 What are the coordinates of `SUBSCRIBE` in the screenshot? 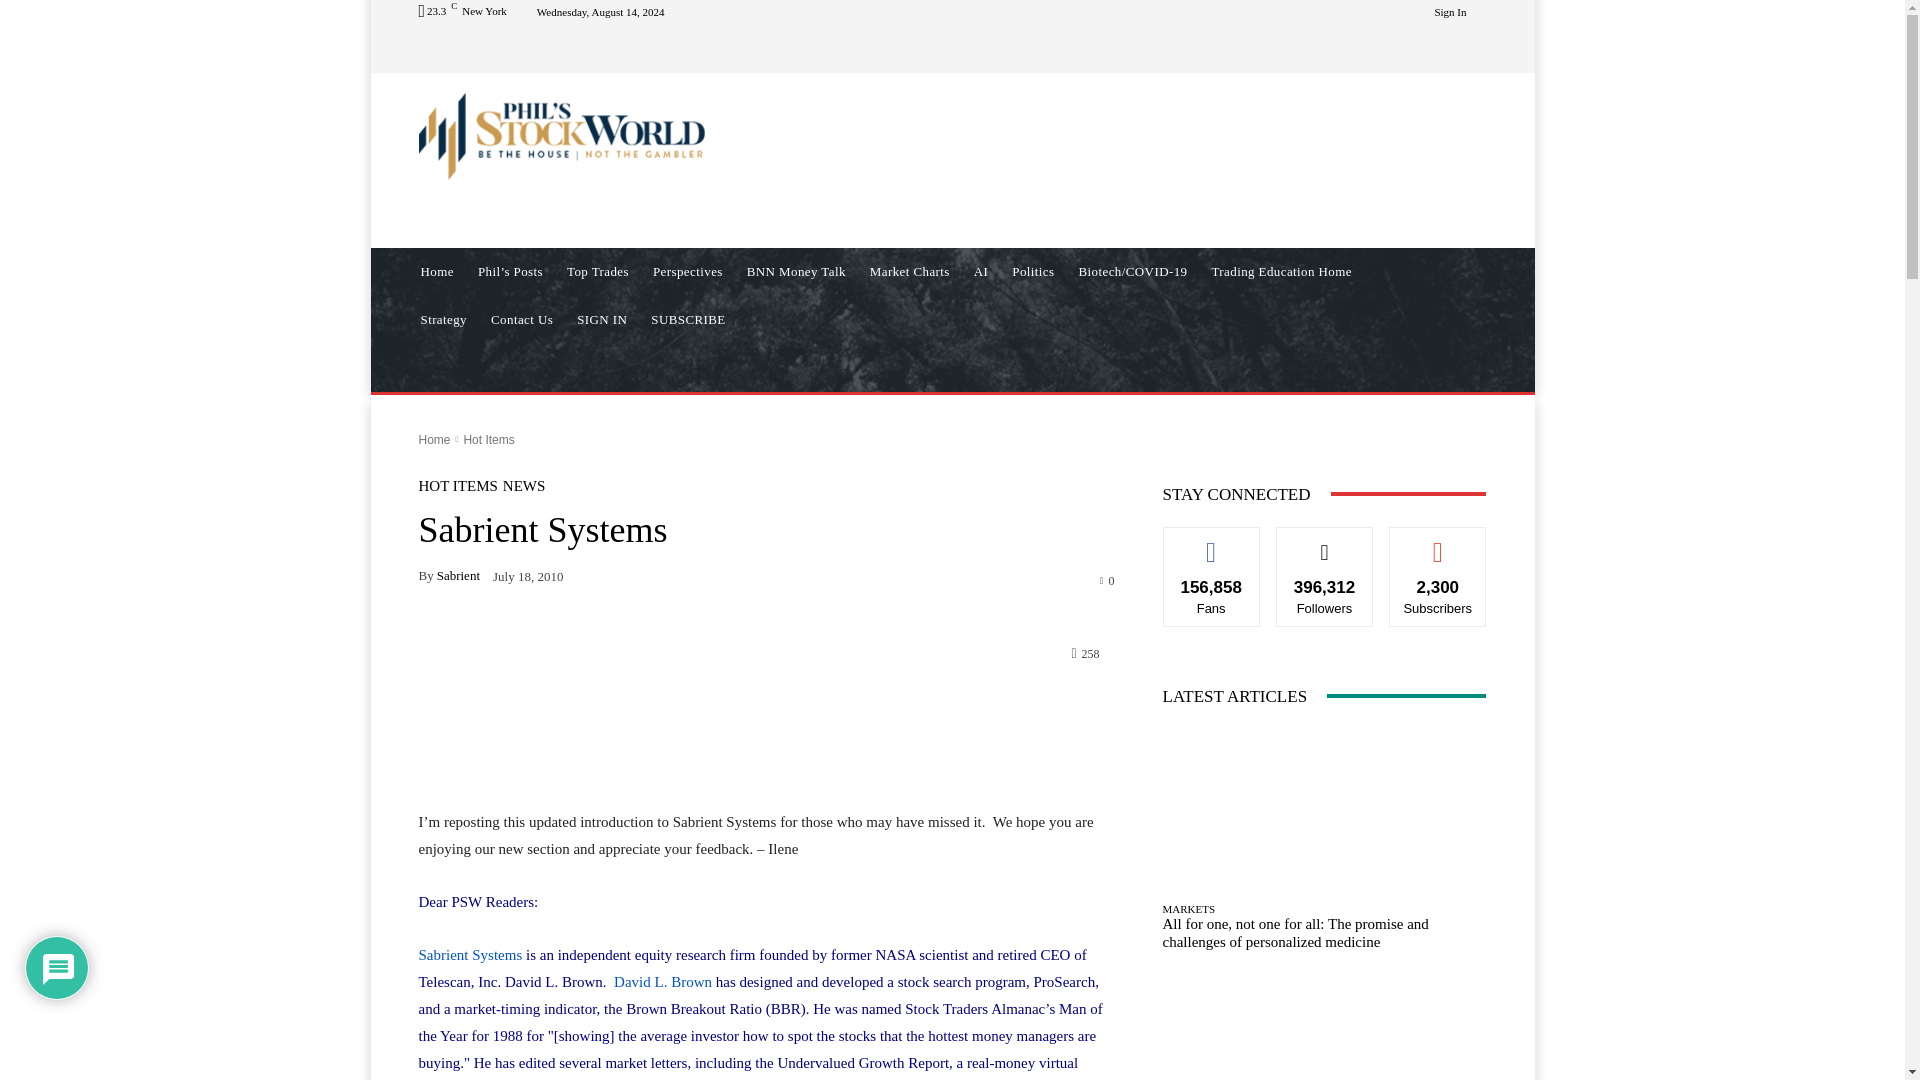 It's located at (688, 320).